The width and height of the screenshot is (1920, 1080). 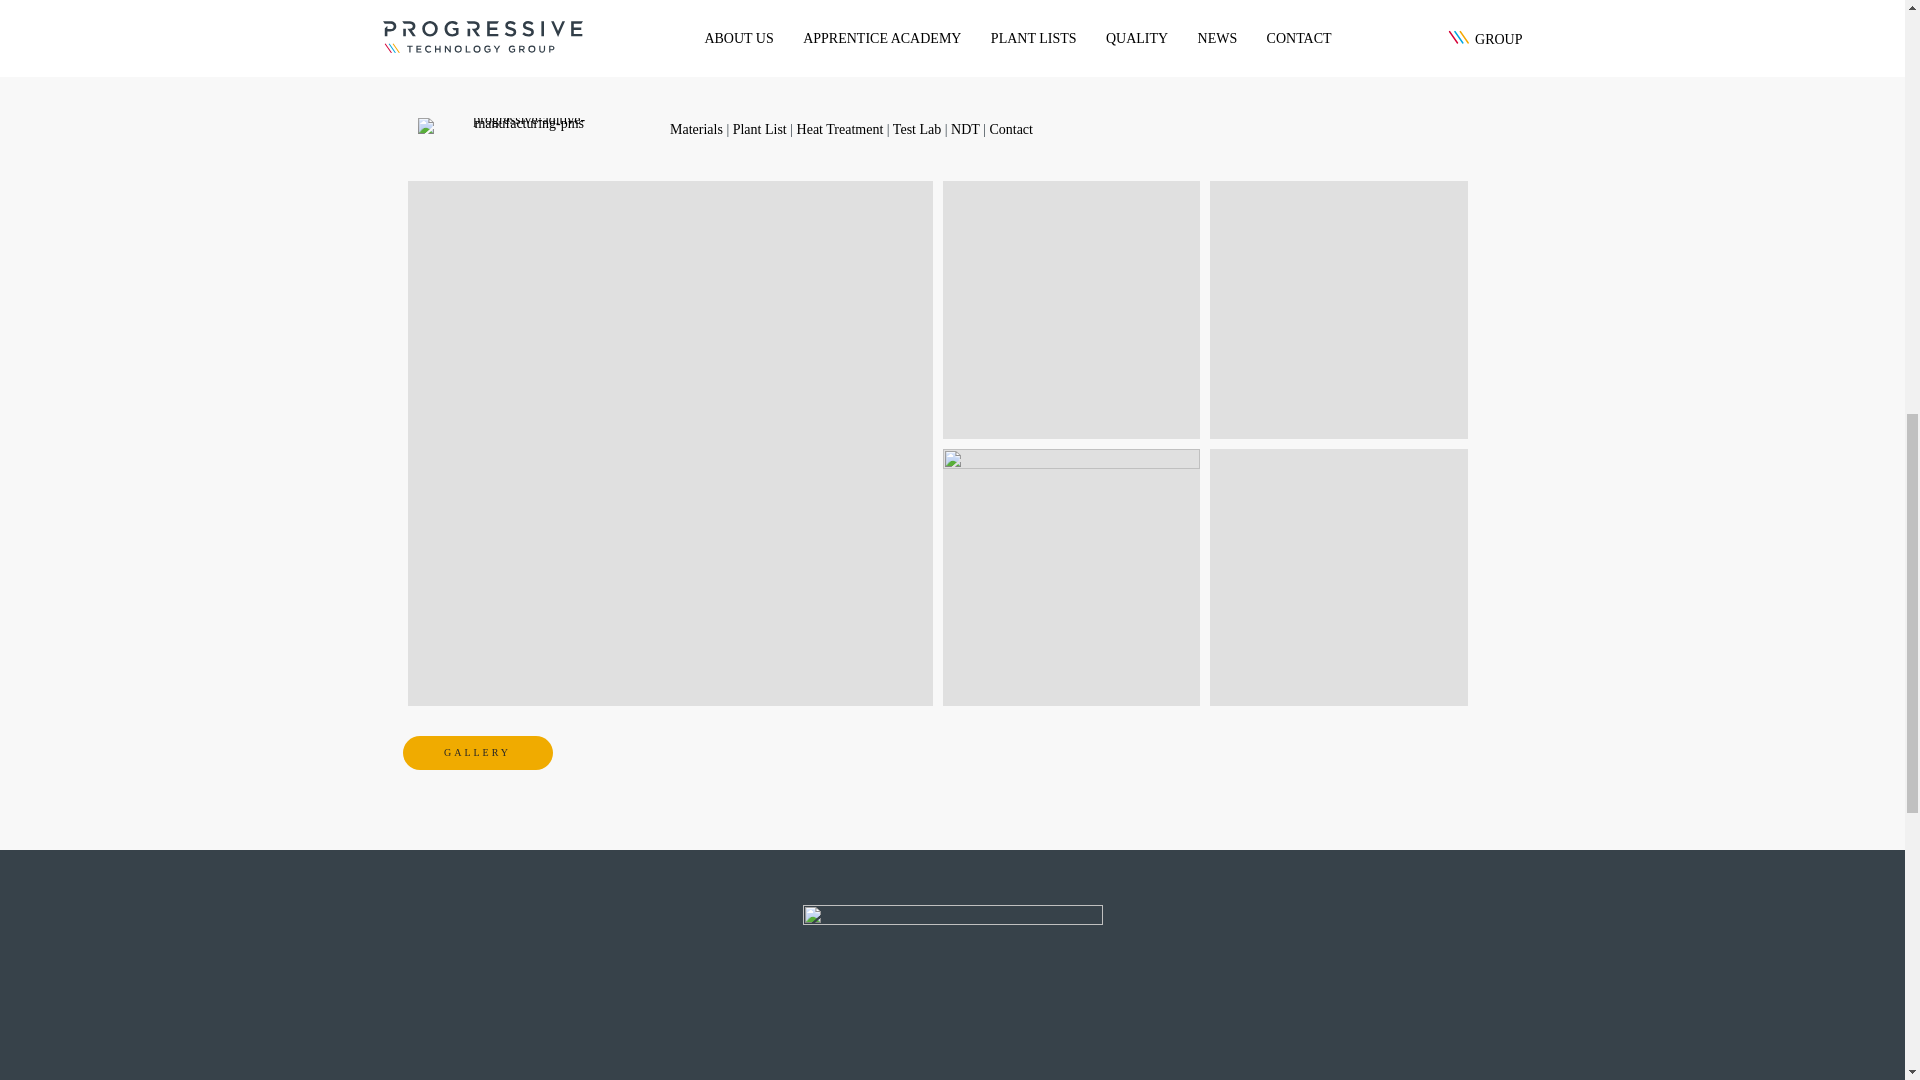 What do you see at coordinates (1338, 310) in the screenshot?
I see `additive-manufacturing-plant` at bounding box center [1338, 310].